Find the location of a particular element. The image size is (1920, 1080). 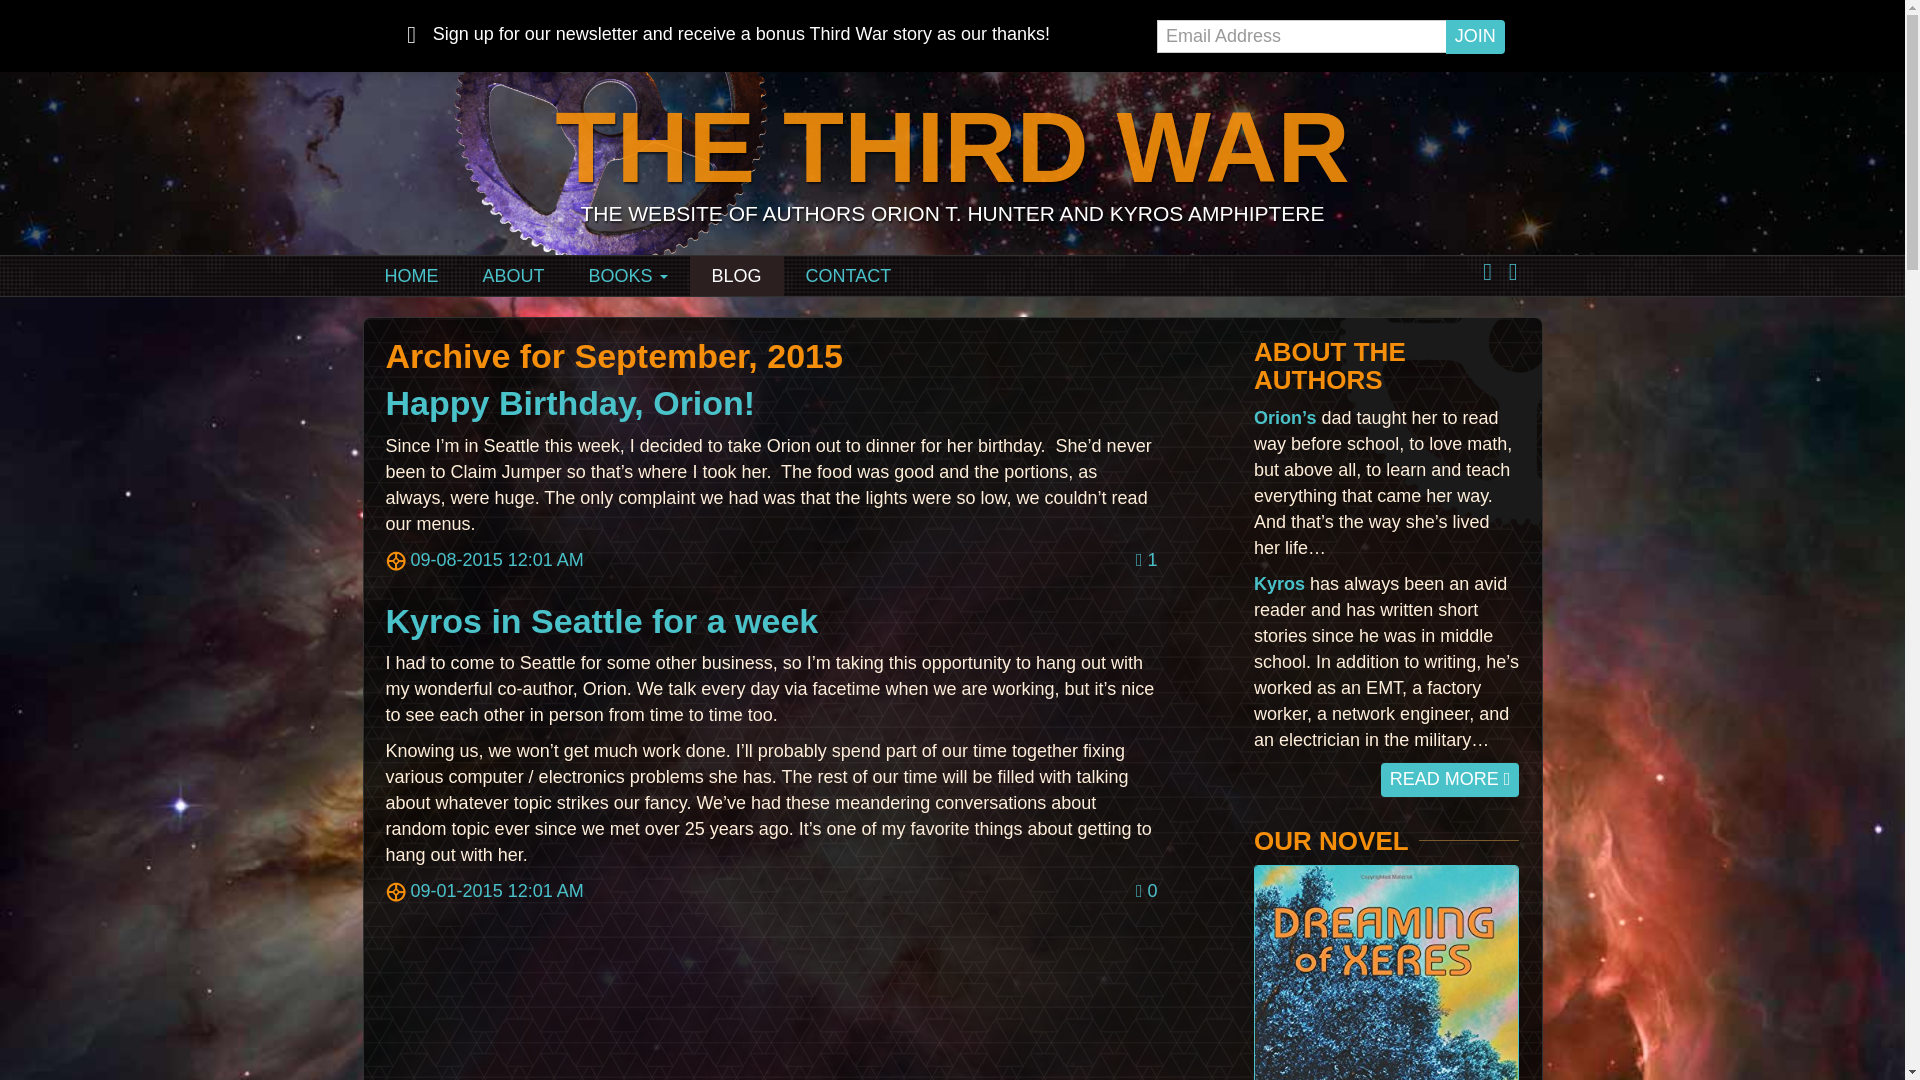

Books is located at coordinates (628, 275).